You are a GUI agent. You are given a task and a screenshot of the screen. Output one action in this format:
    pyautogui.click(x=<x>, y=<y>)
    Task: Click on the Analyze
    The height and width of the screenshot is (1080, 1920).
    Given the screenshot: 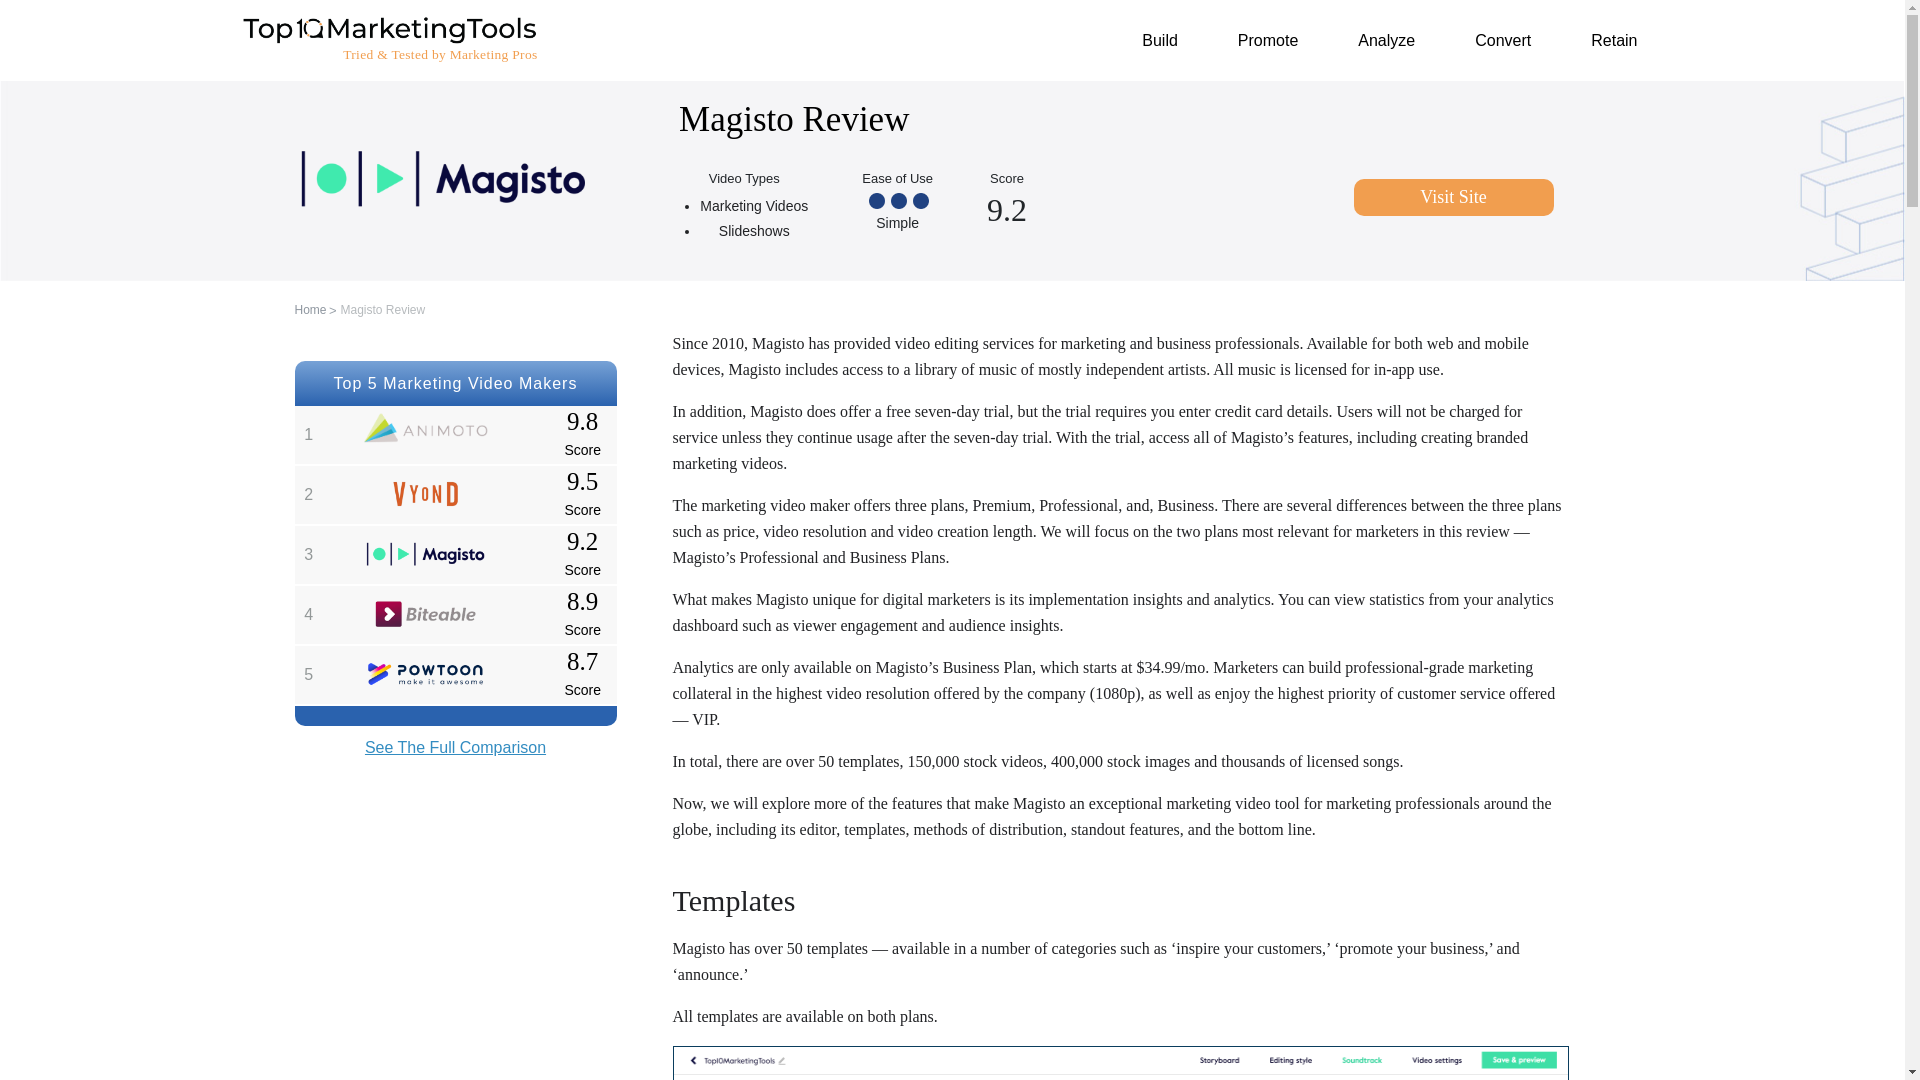 What is the action you would take?
    pyautogui.click(x=1386, y=40)
    